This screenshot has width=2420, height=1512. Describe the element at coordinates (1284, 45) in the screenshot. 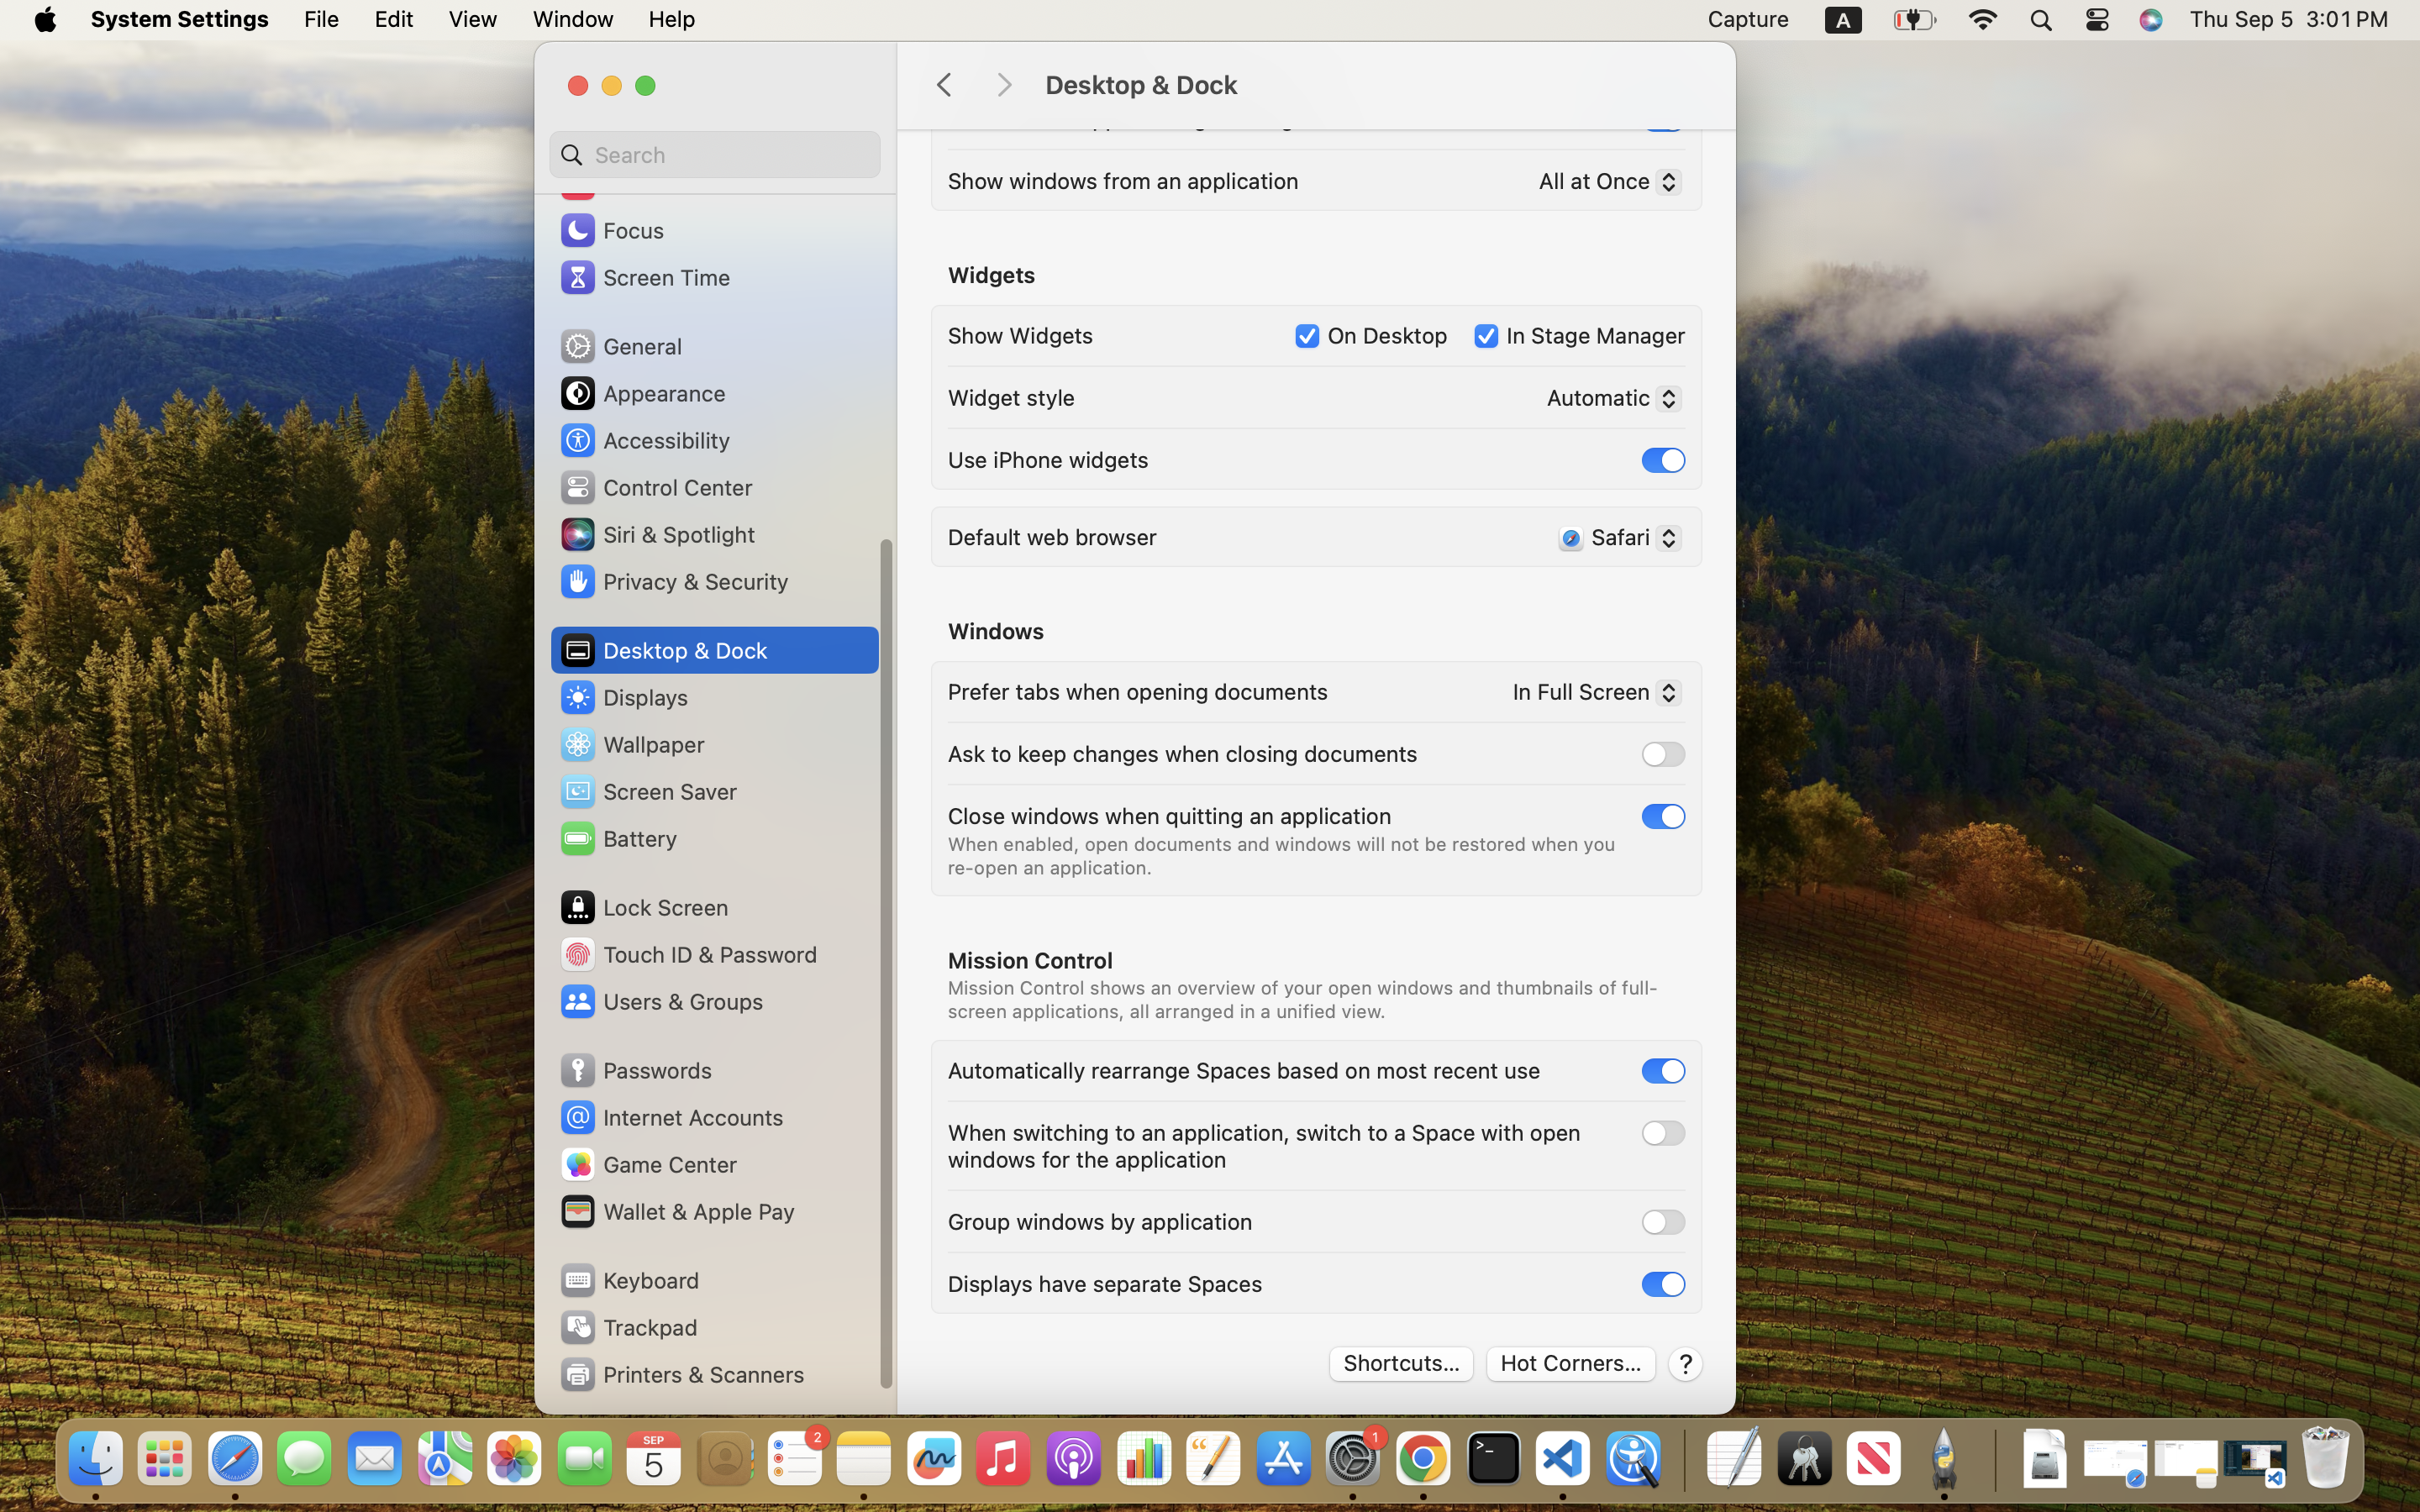

I see `Stage Manager arranges your recent windows into a single strip for reduced clutter and quick access.` at that location.